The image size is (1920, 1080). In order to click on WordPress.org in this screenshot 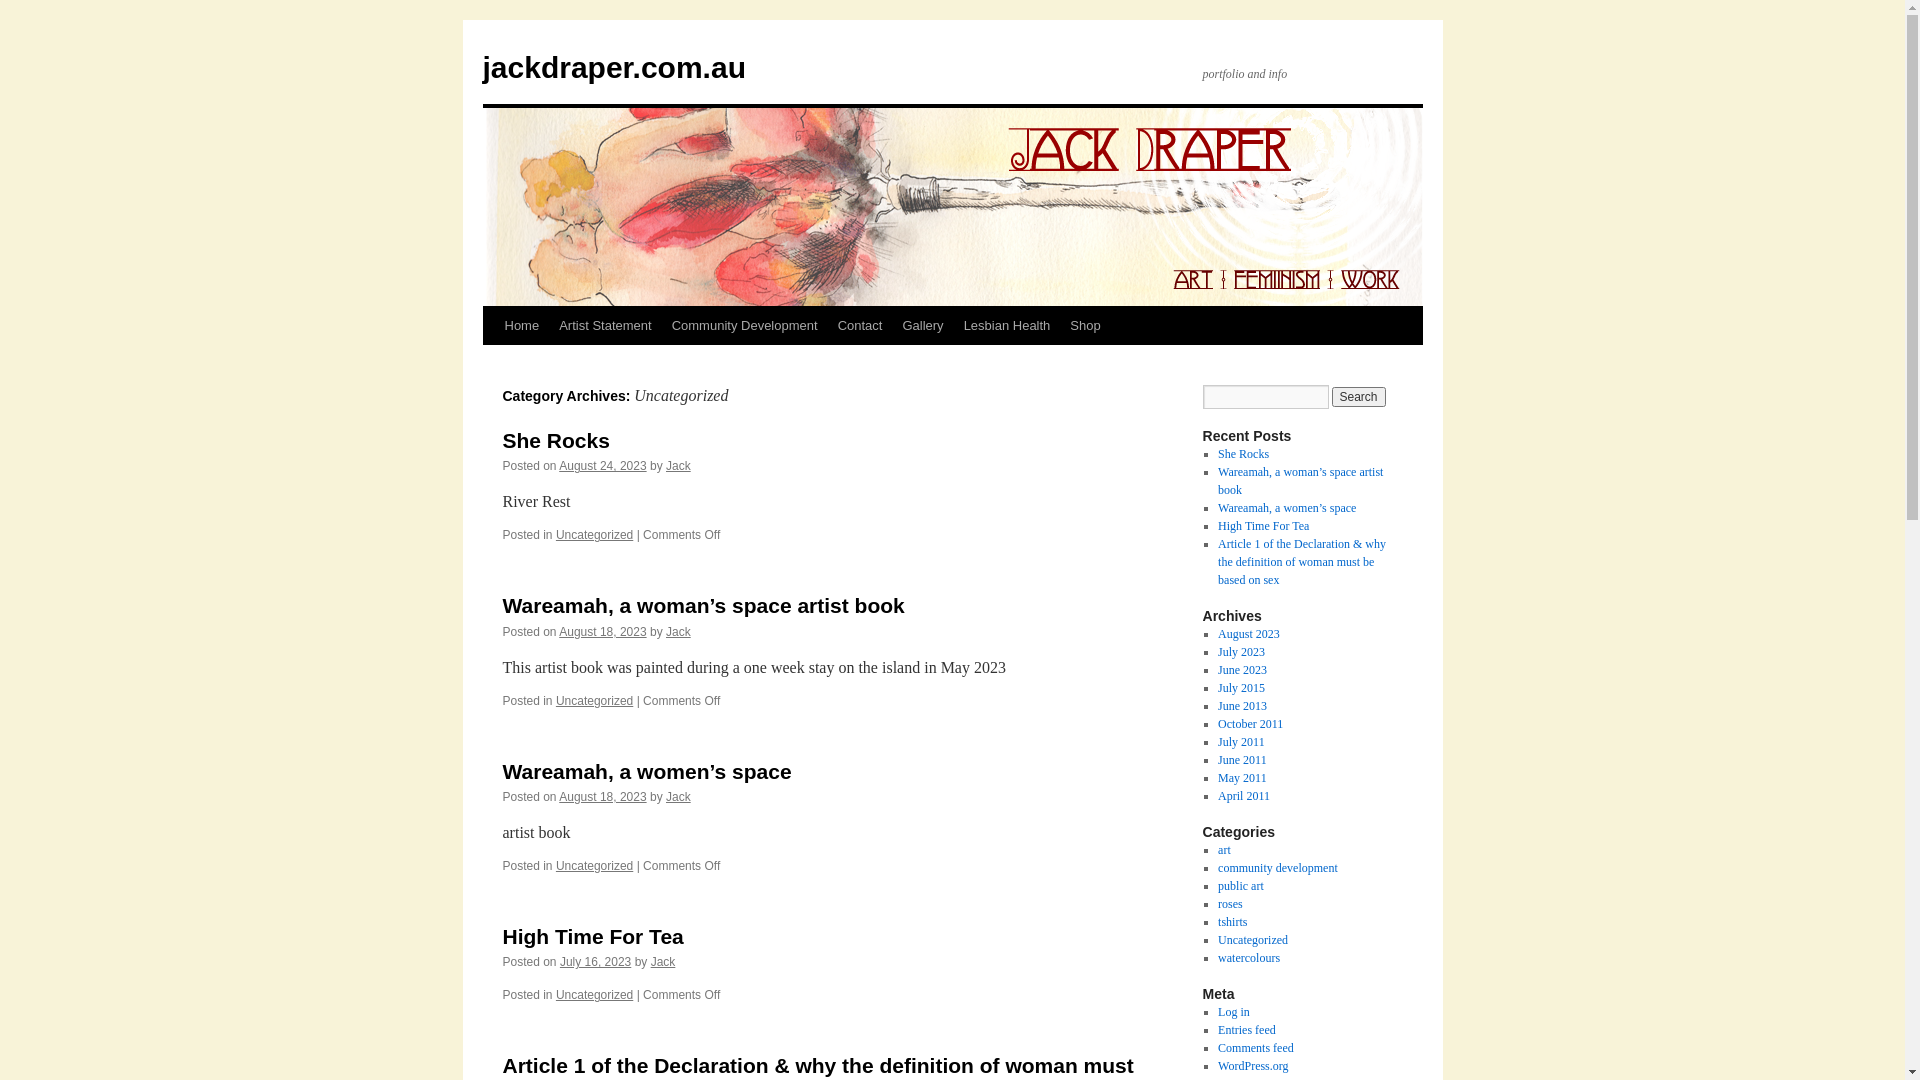, I will do `click(1253, 1066)`.